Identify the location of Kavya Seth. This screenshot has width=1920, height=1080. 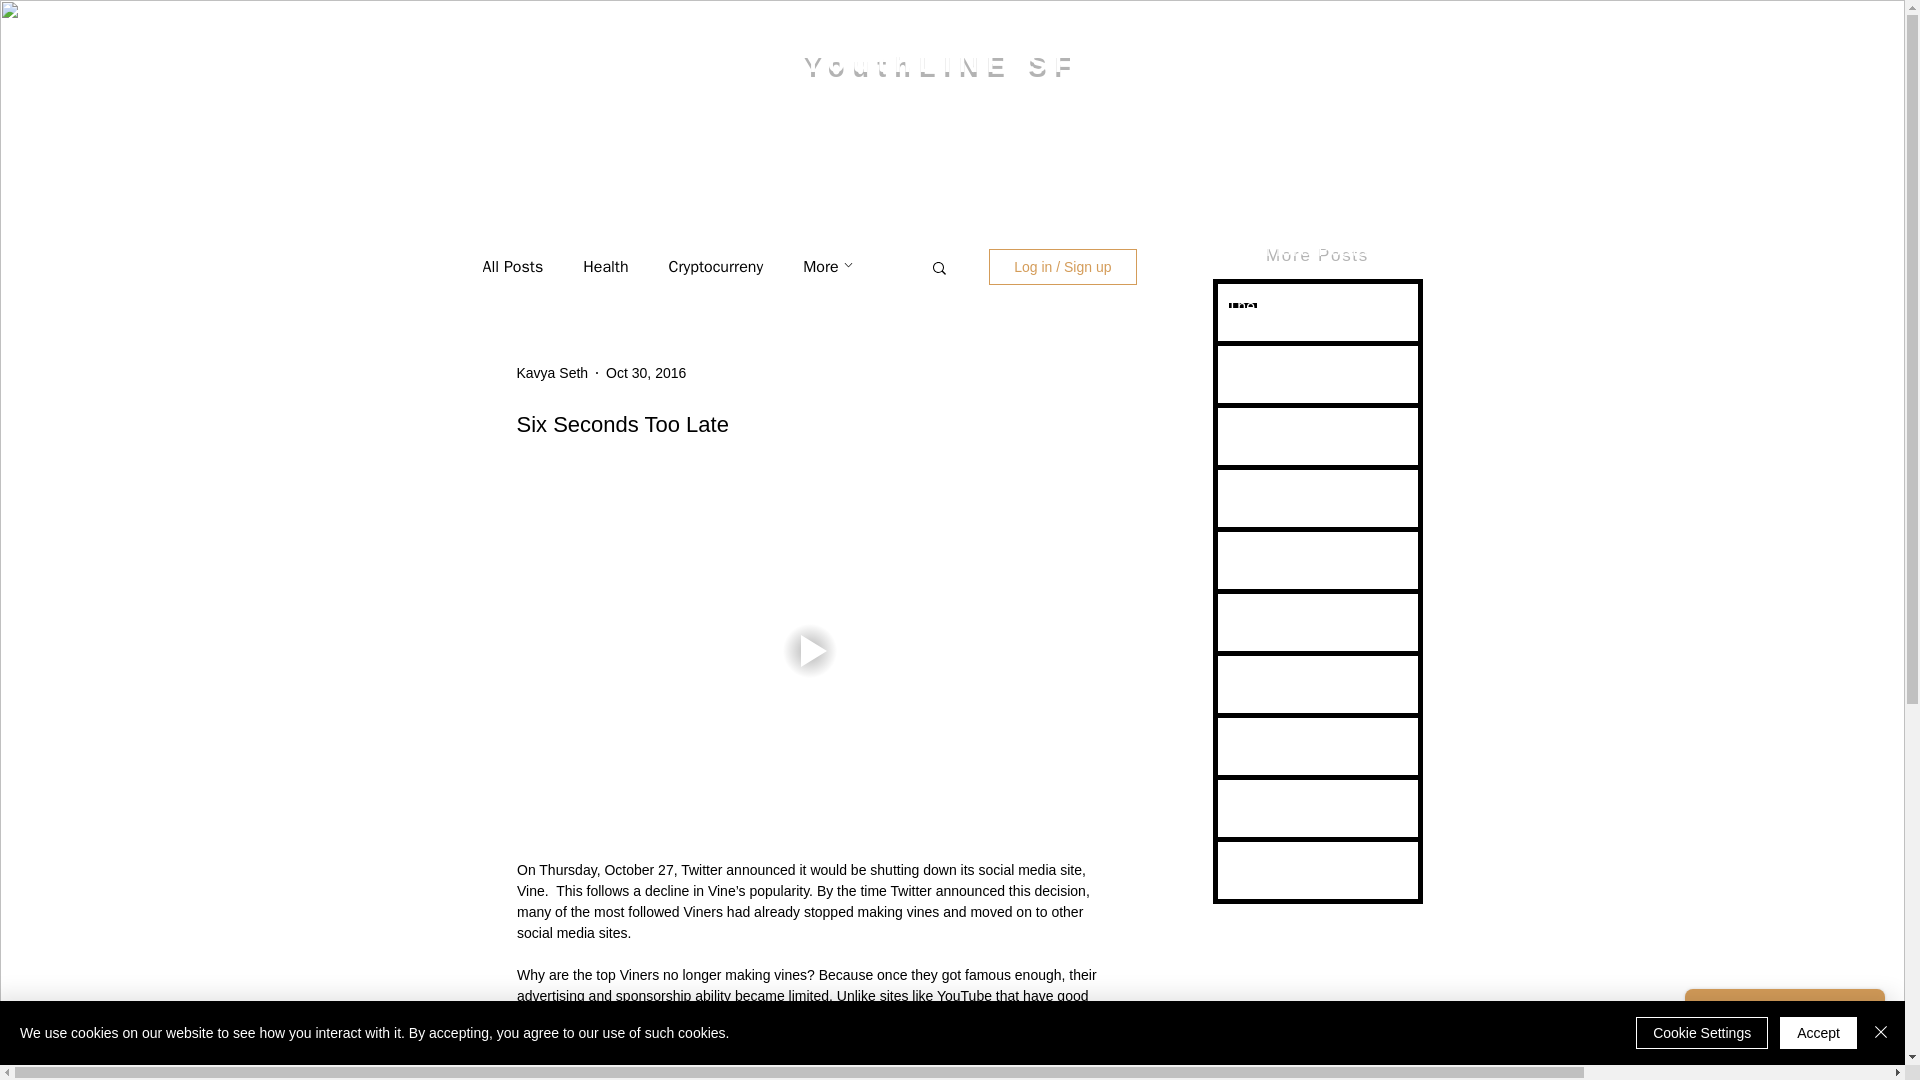
(552, 372).